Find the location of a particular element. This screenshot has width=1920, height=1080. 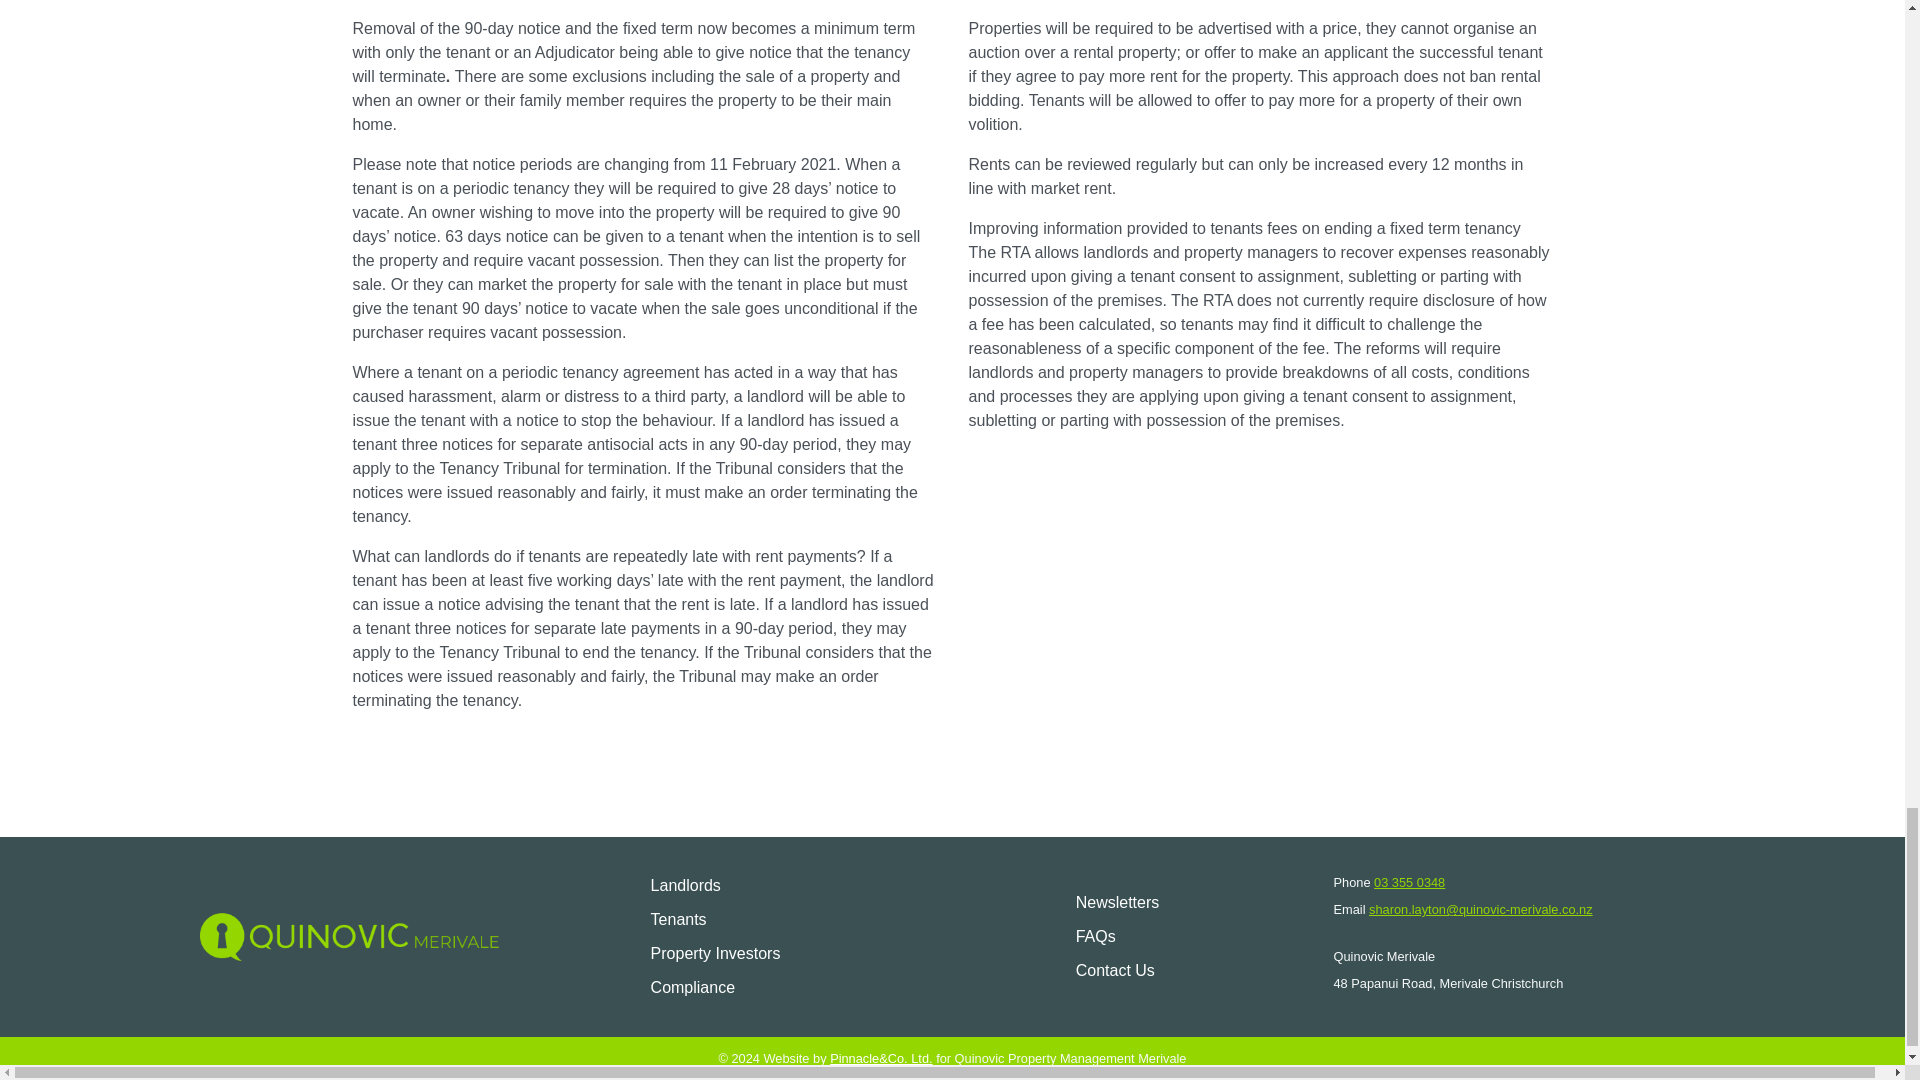

Landlords is located at coordinates (715, 886).